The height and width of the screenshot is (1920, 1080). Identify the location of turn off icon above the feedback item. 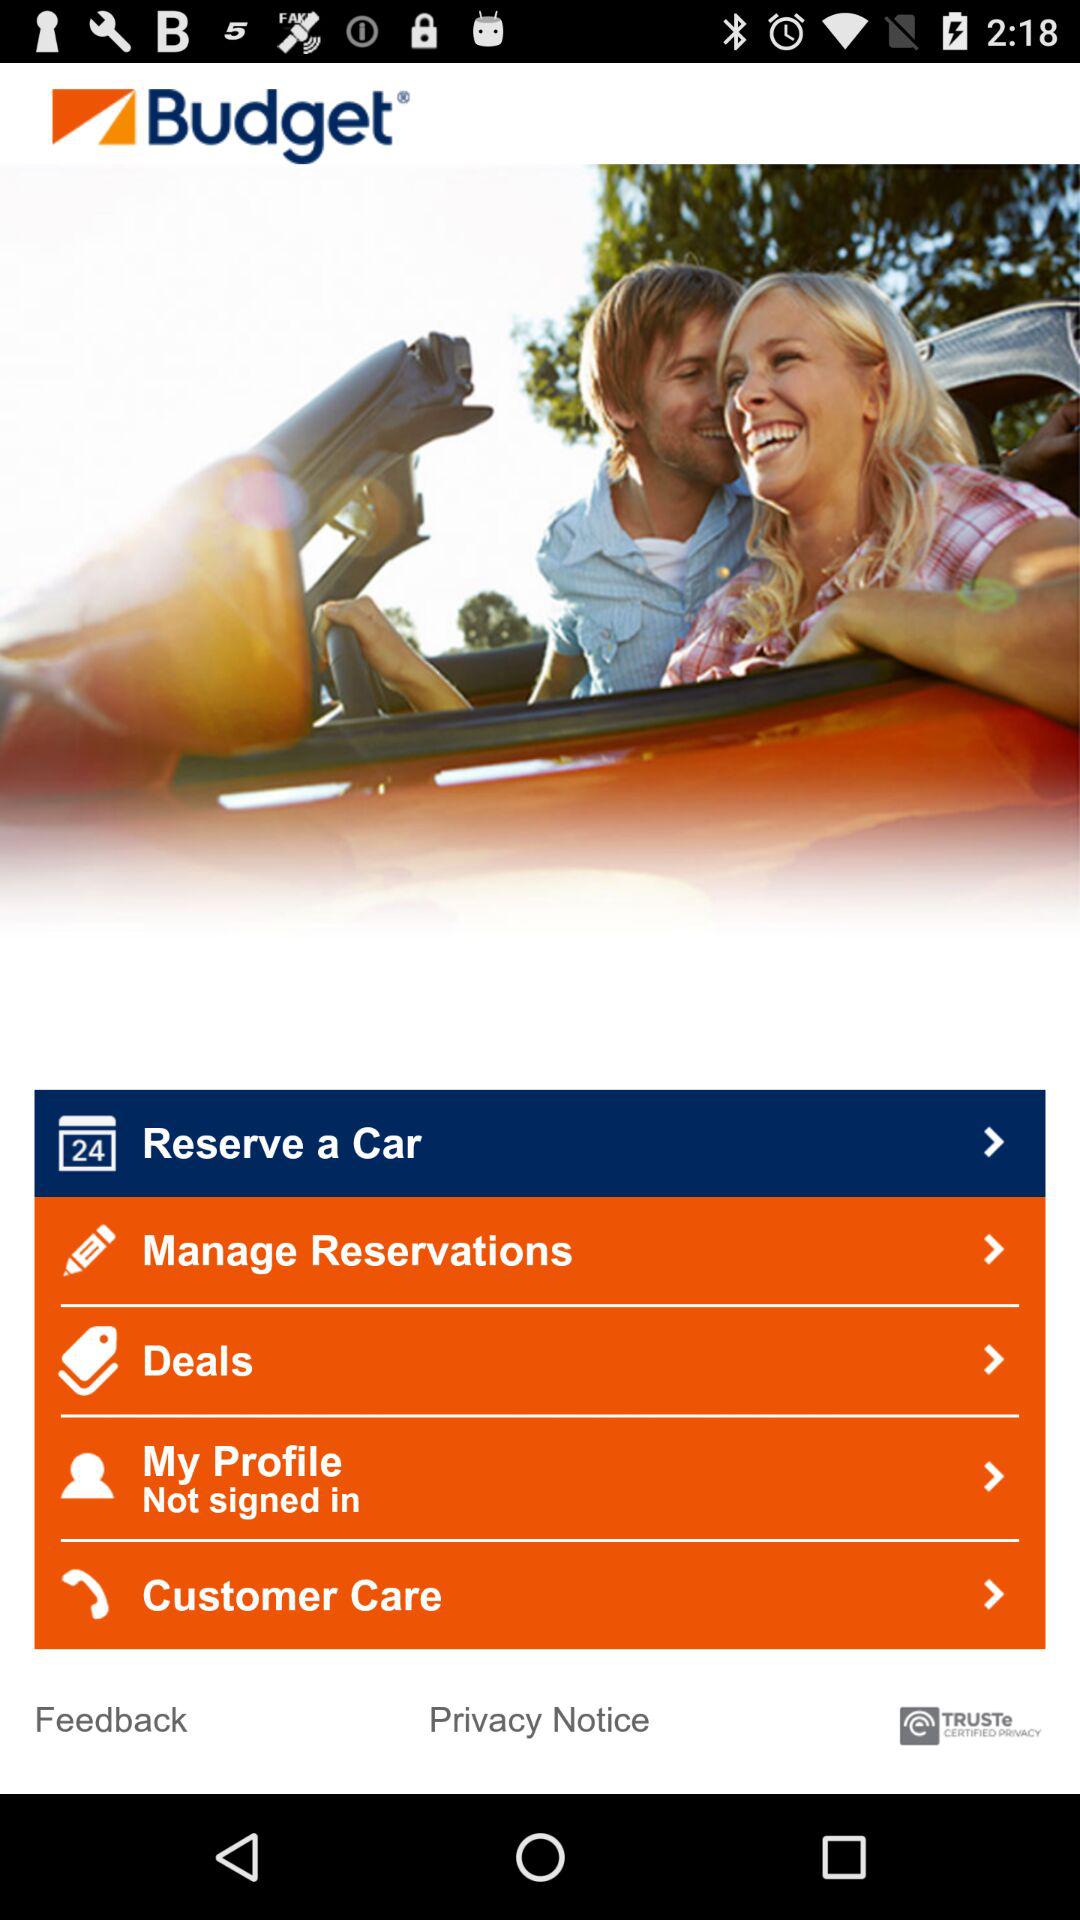
(540, 1596).